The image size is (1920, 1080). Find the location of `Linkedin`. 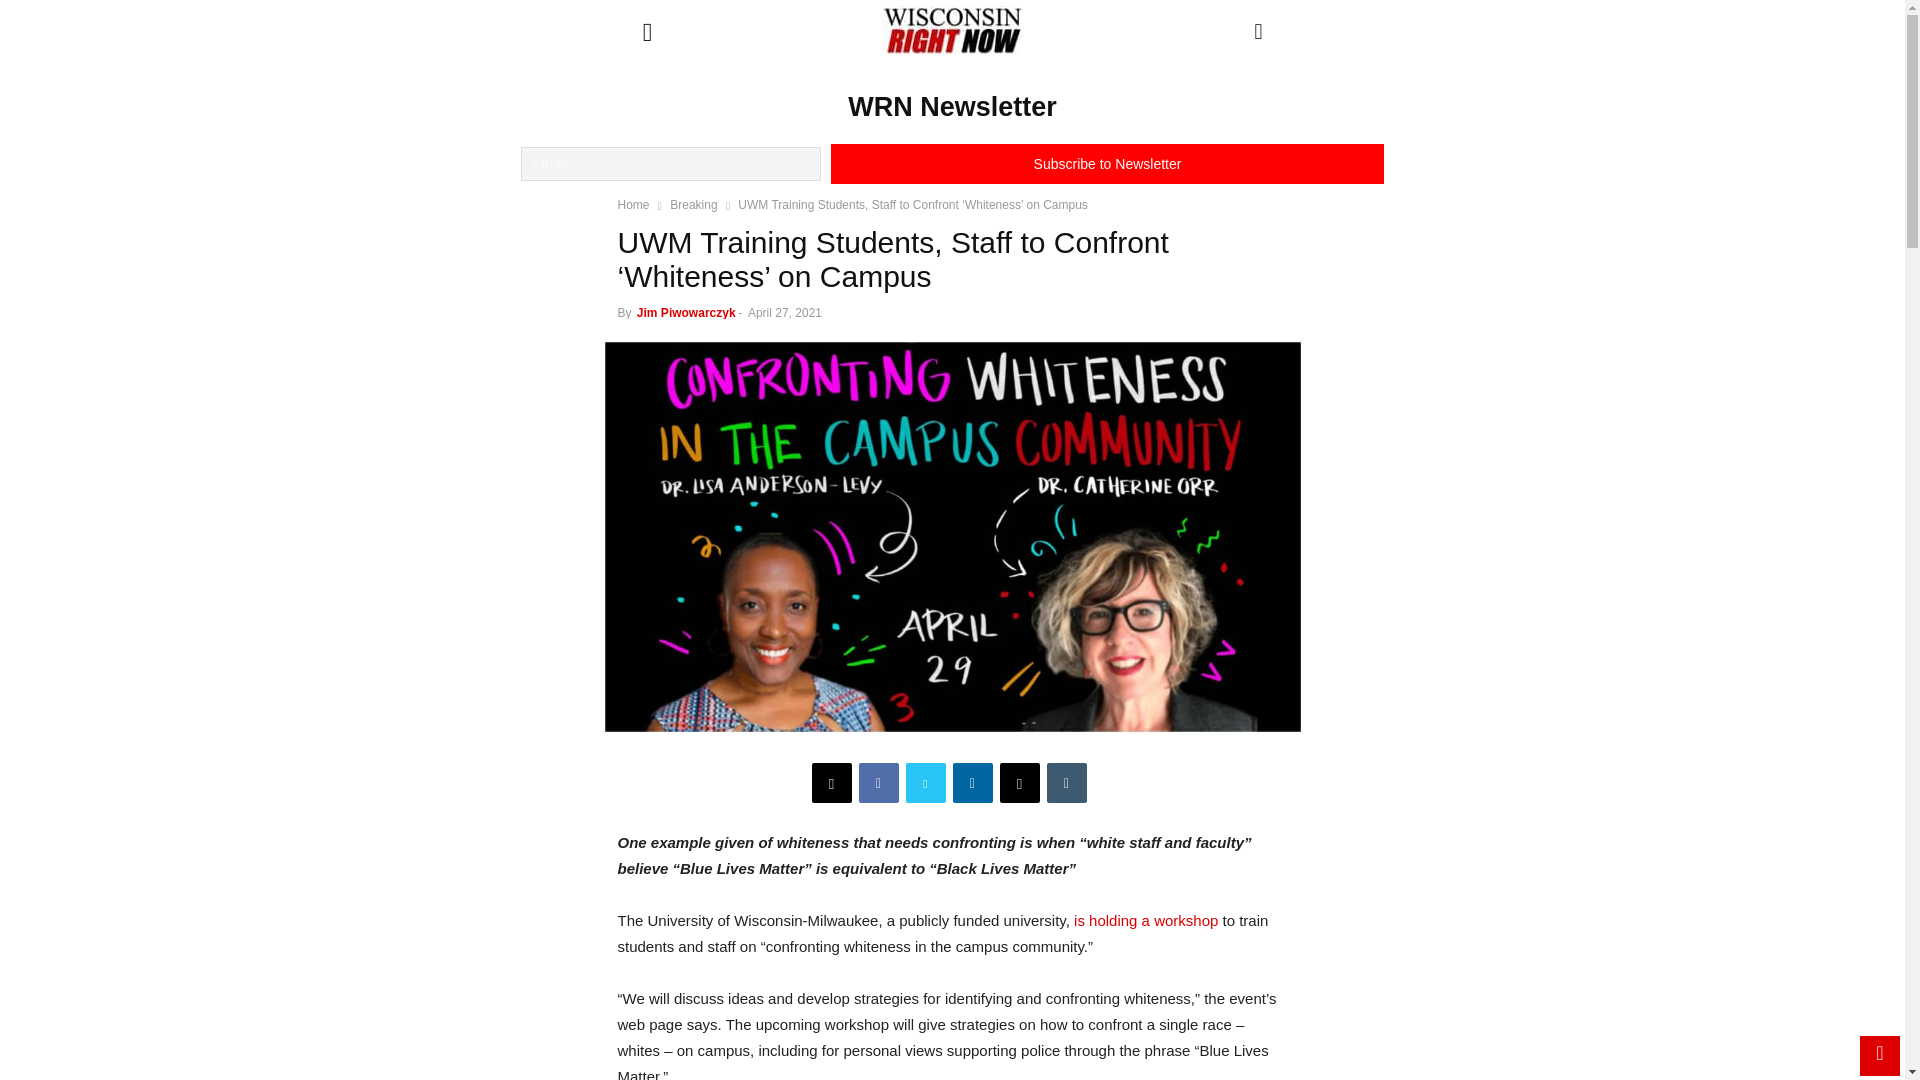

Linkedin is located at coordinates (972, 782).